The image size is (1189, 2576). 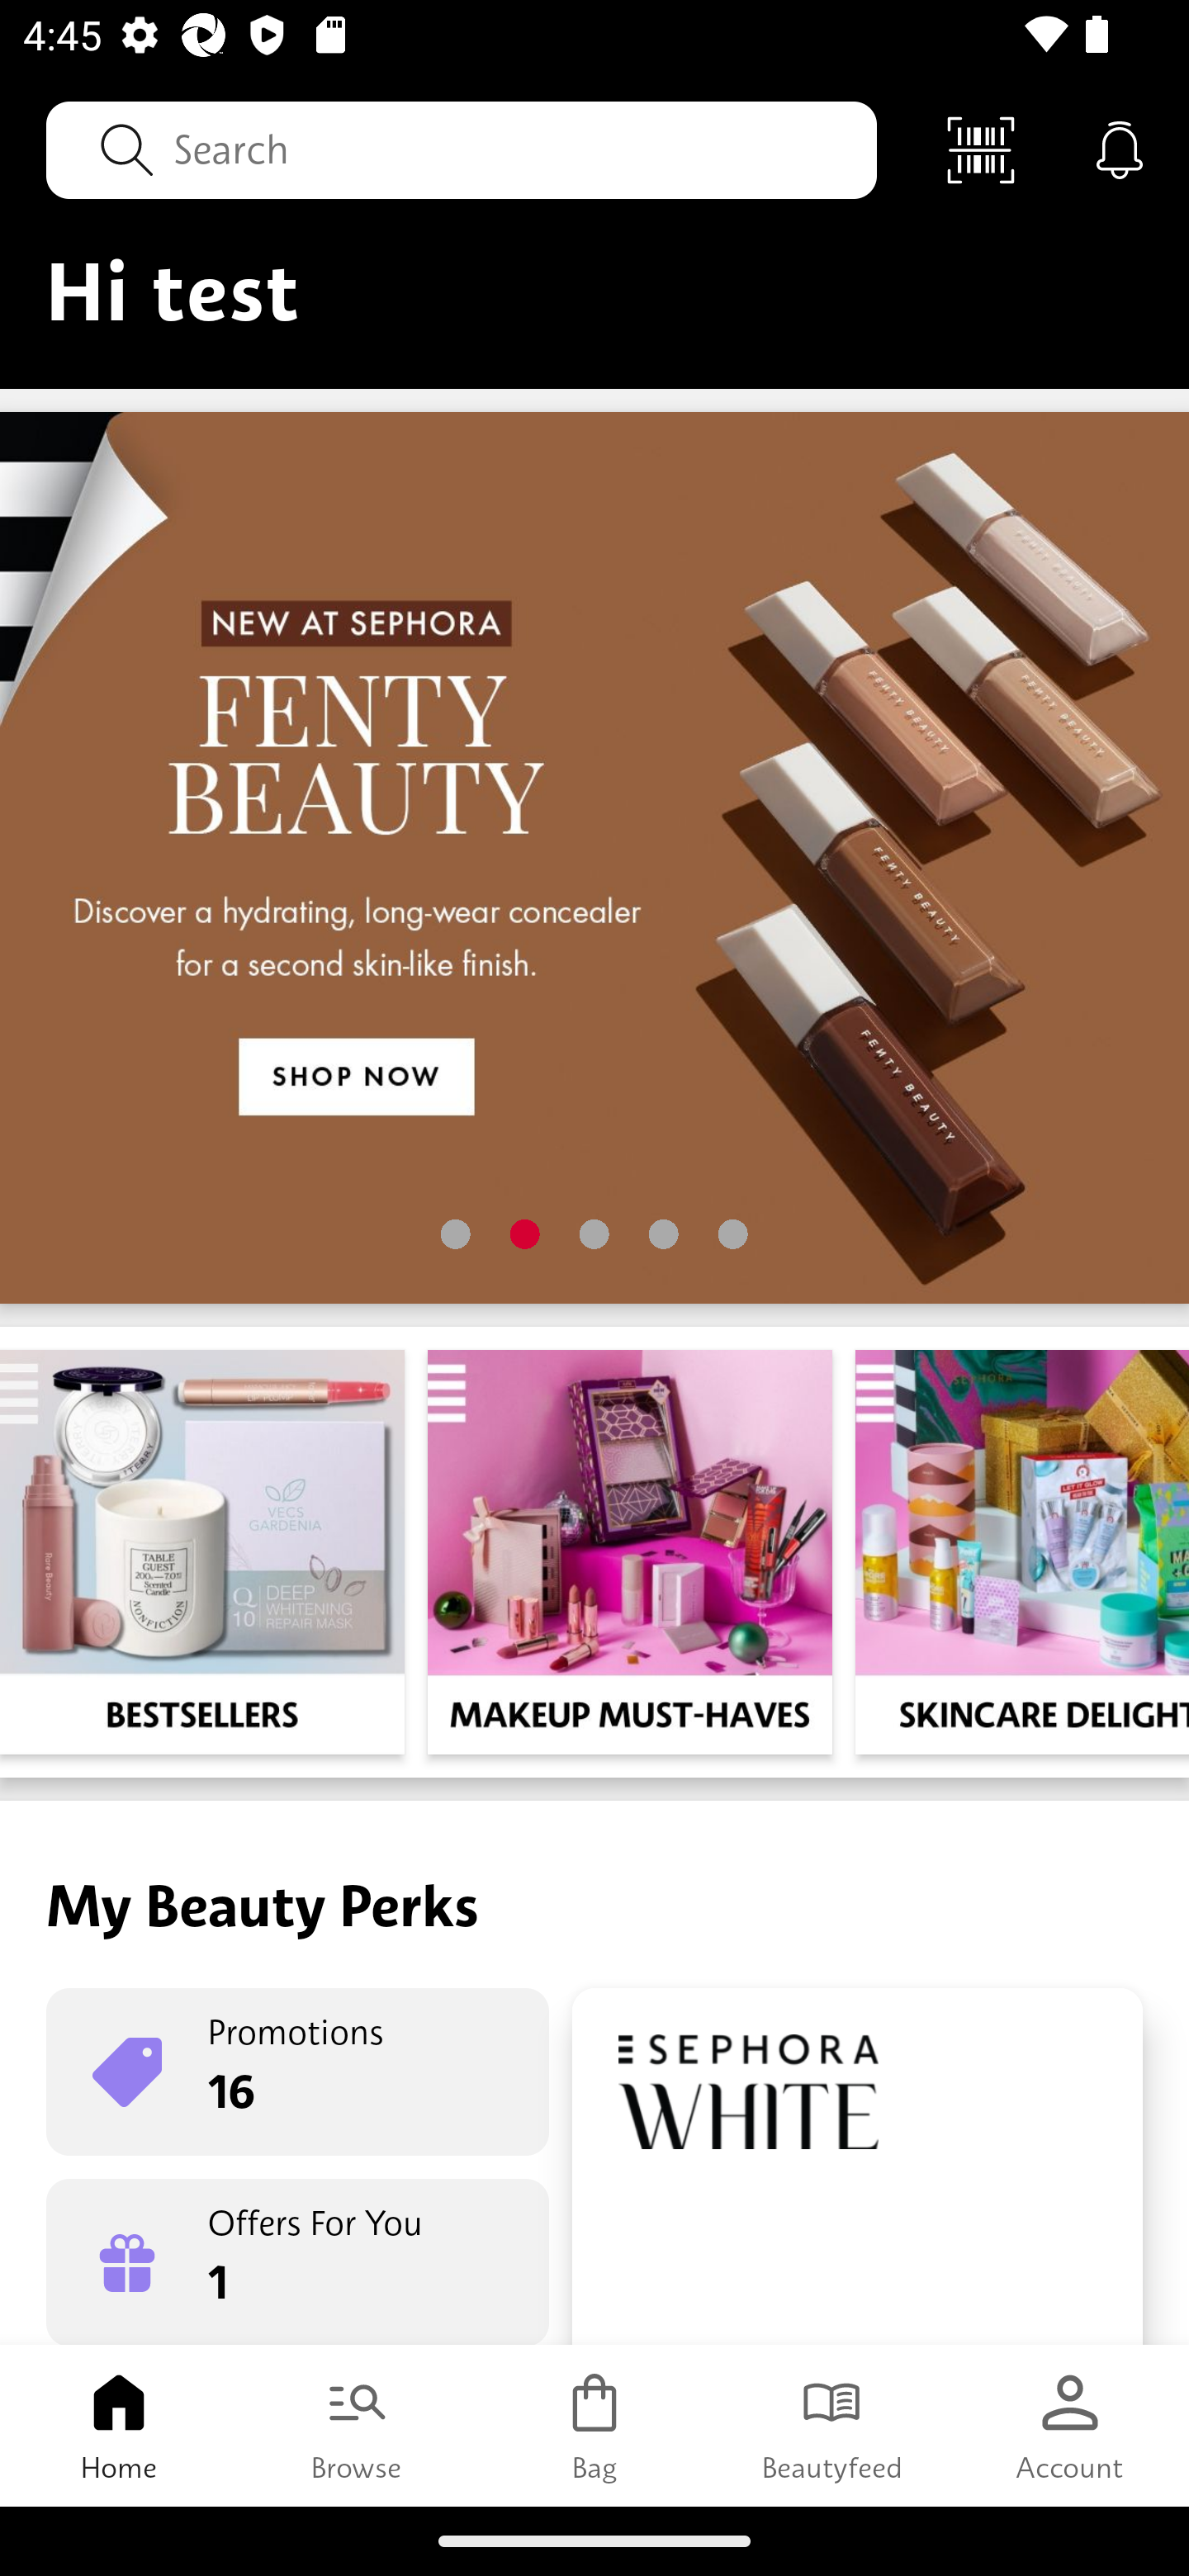 What do you see at coordinates (832, 2425) in the screenshot?
I see `Beautyfeed` at bounding box center [832, 2425].